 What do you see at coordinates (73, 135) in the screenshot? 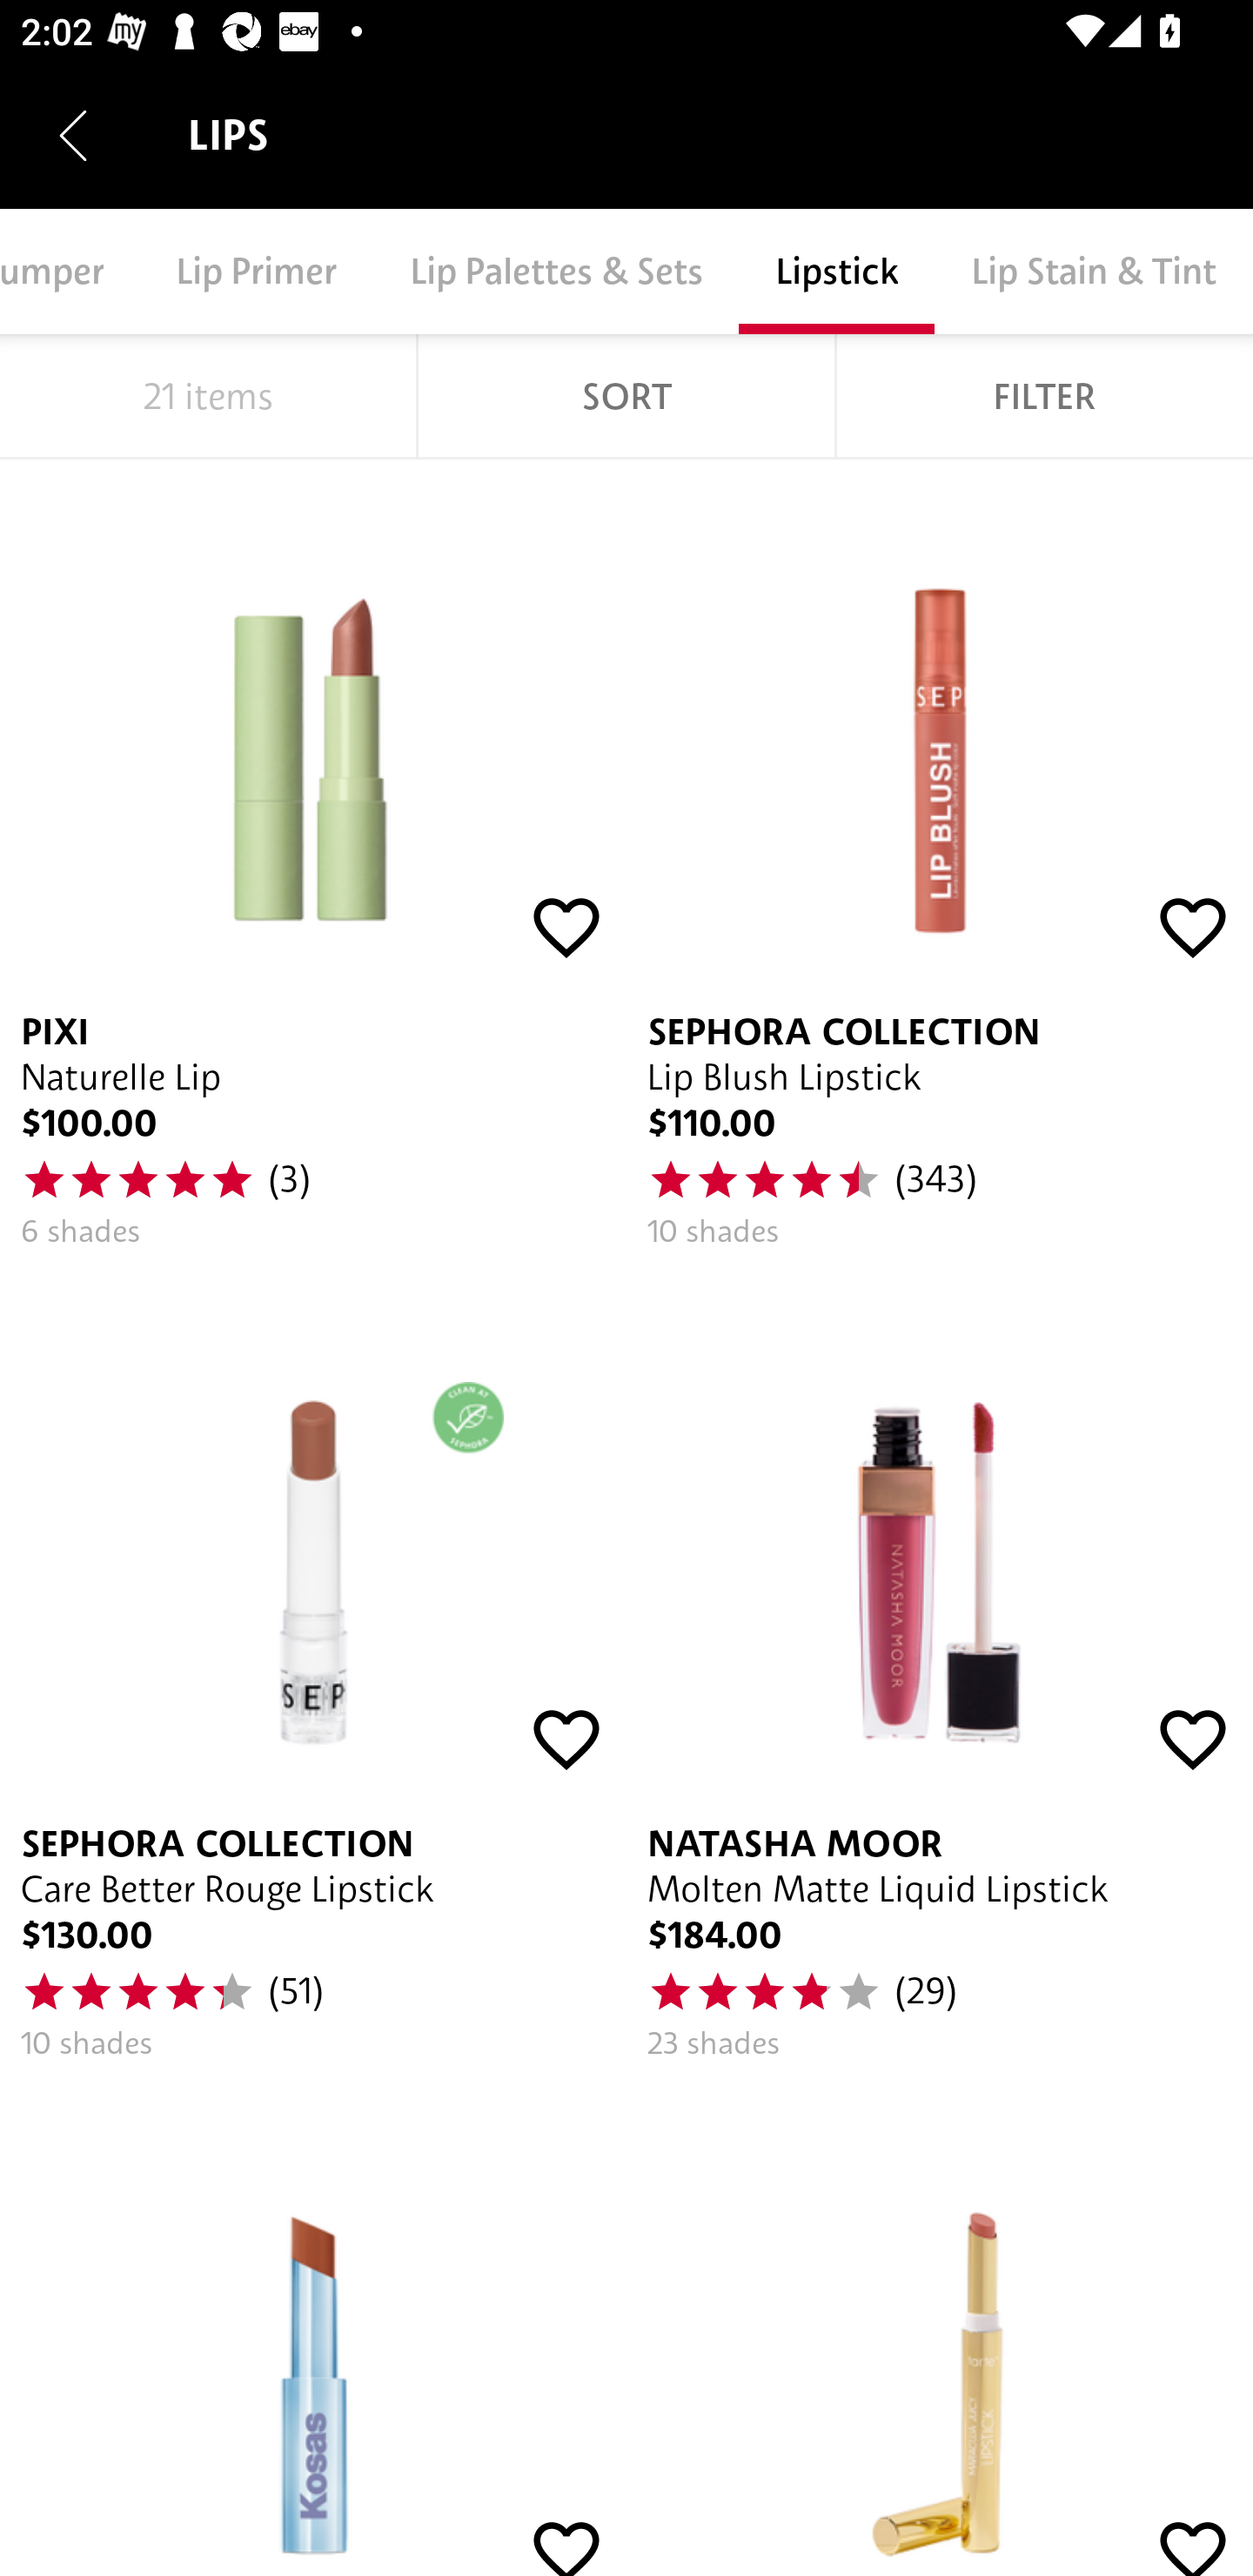
I see `Navigate up` at bounding box center [73, 135].